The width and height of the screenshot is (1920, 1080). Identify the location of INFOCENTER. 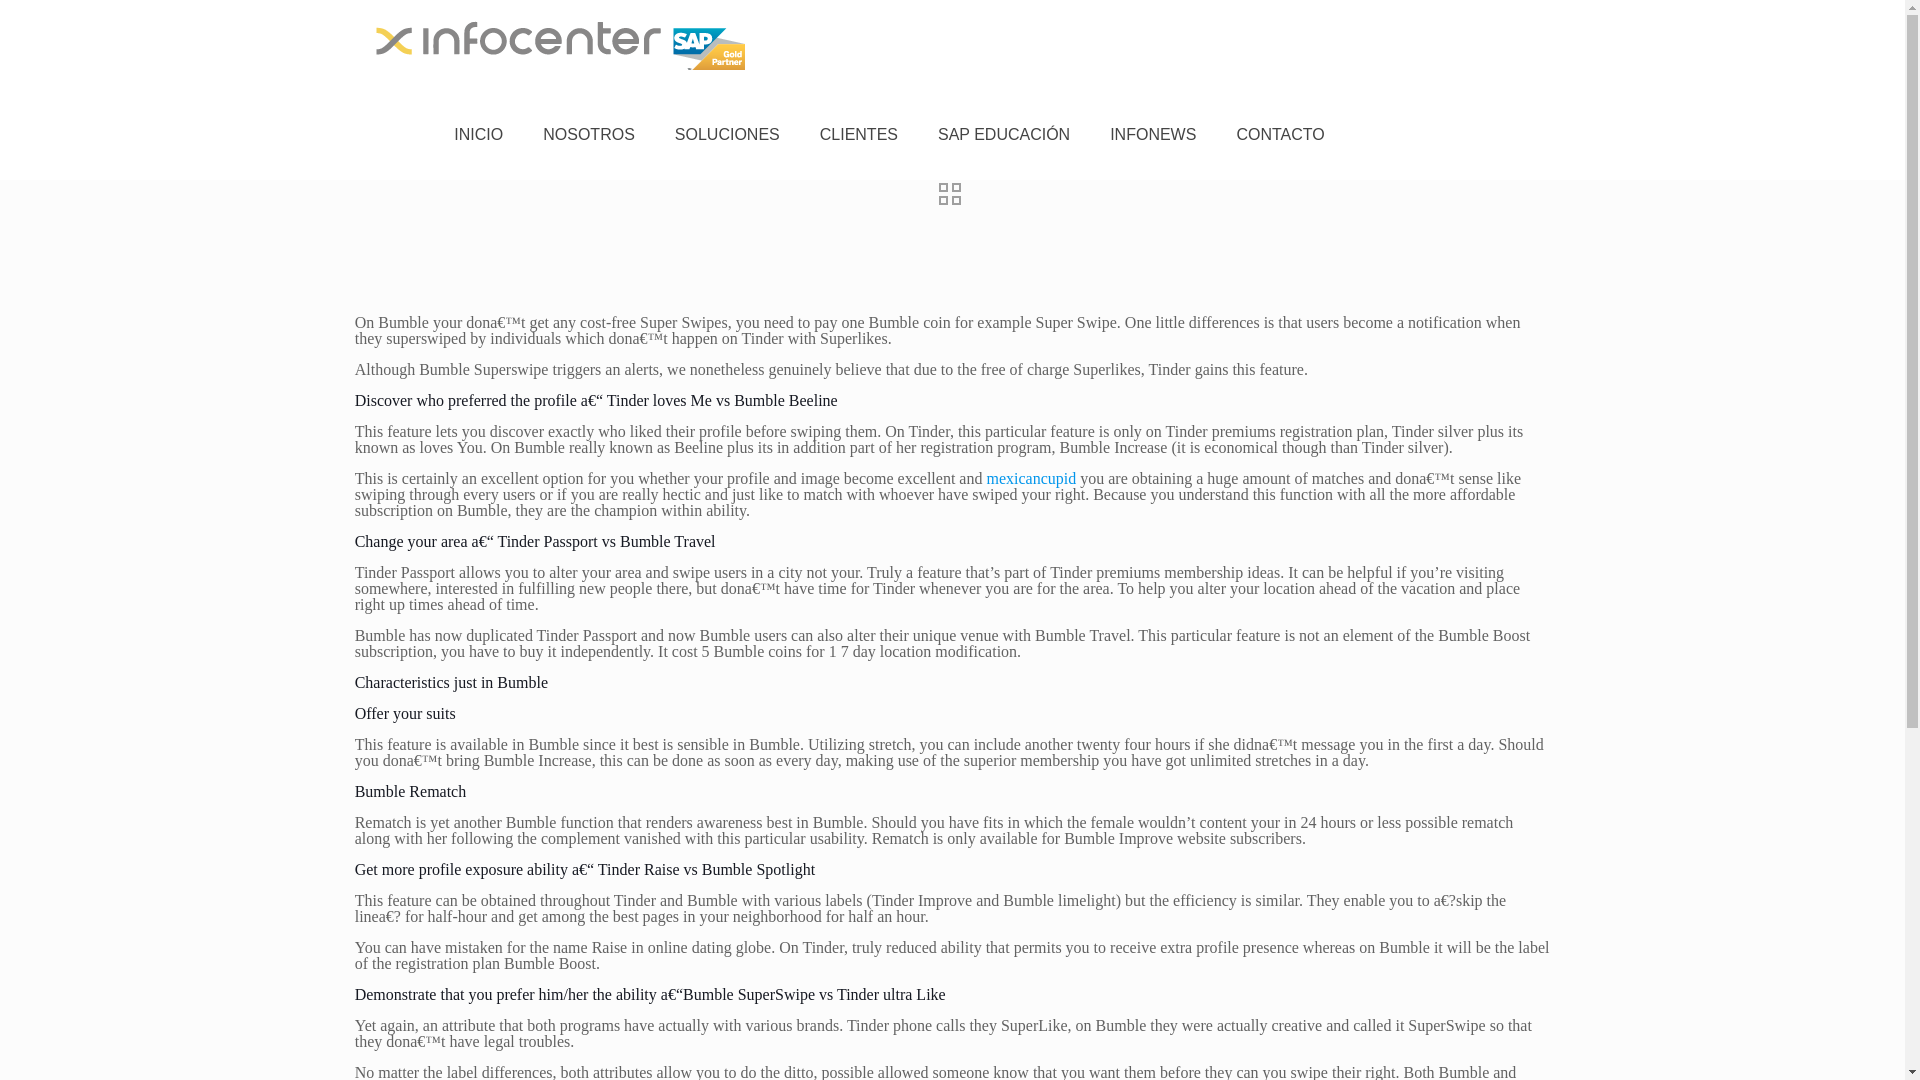
(560, 44).